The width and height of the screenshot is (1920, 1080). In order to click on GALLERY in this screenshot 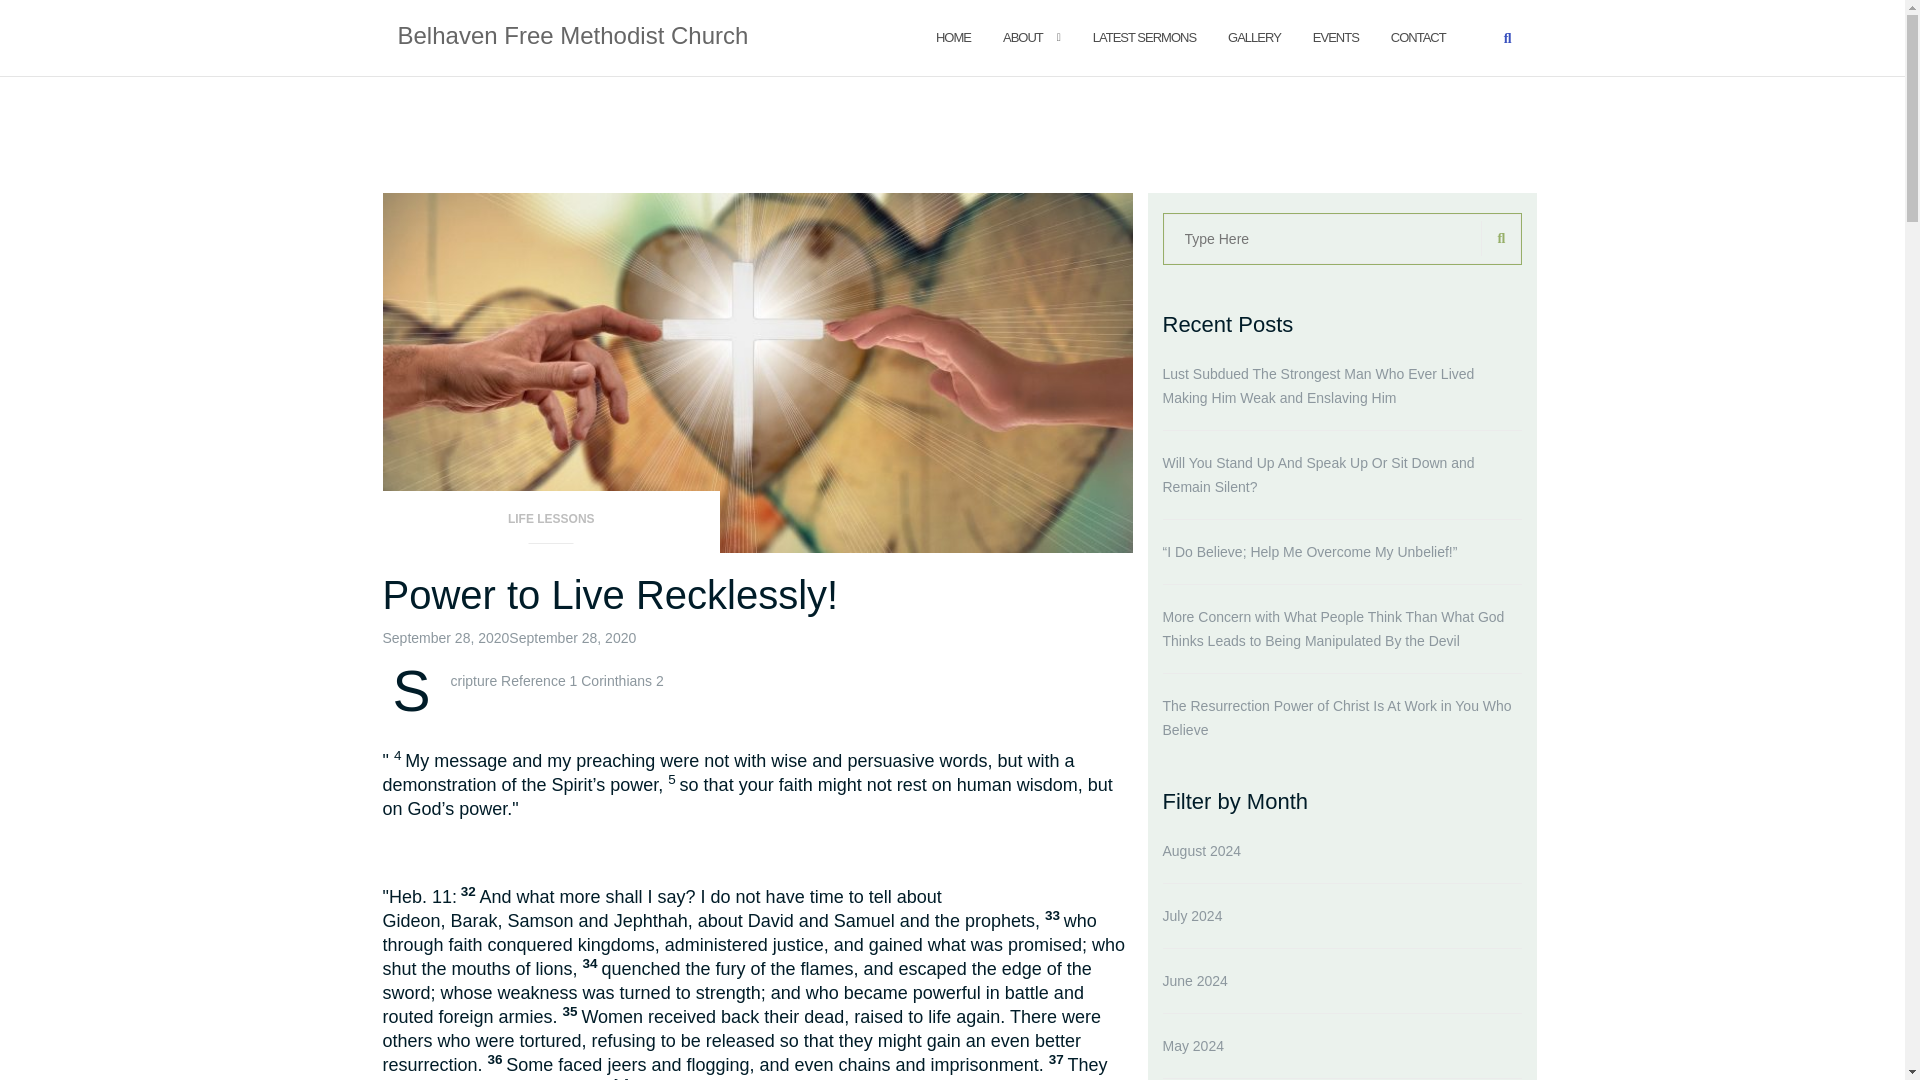, I will do `click(1254, 36)`.